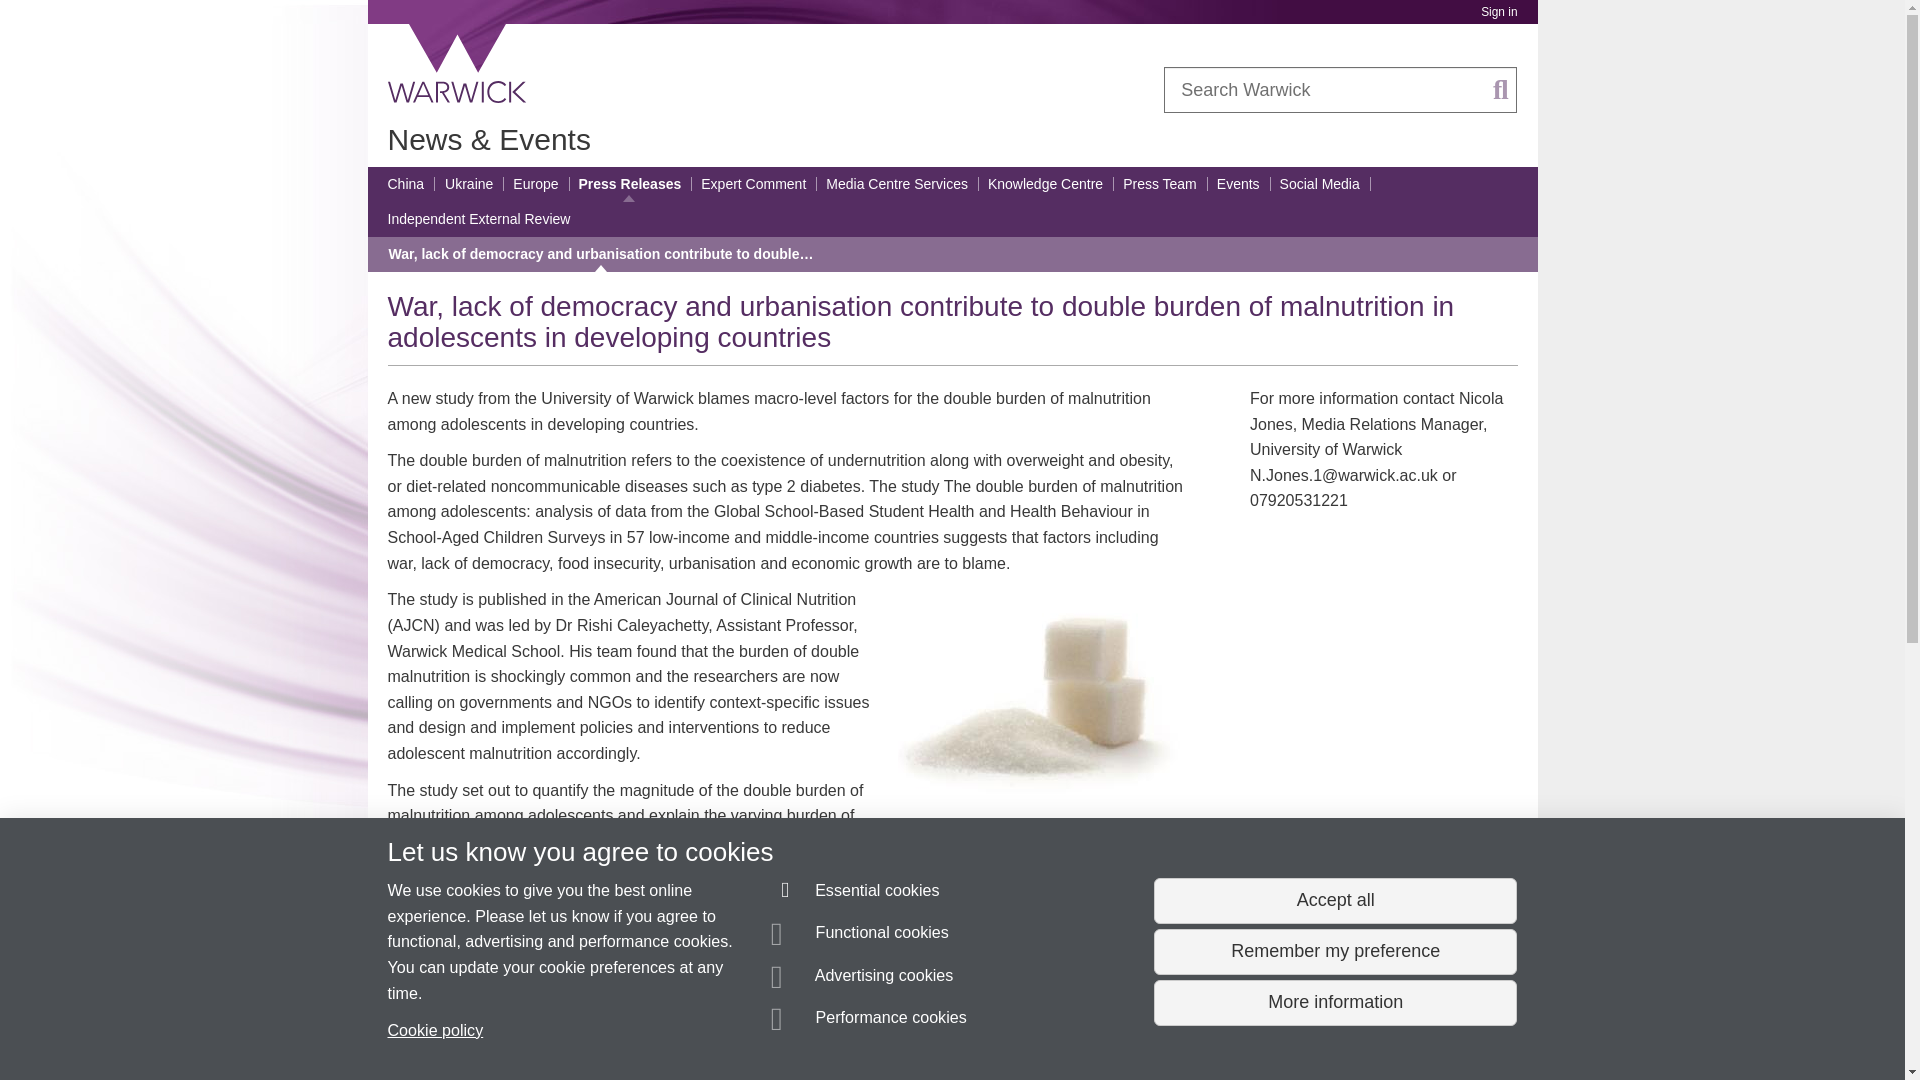  I want to click on Ukraine, so click(469, 184).